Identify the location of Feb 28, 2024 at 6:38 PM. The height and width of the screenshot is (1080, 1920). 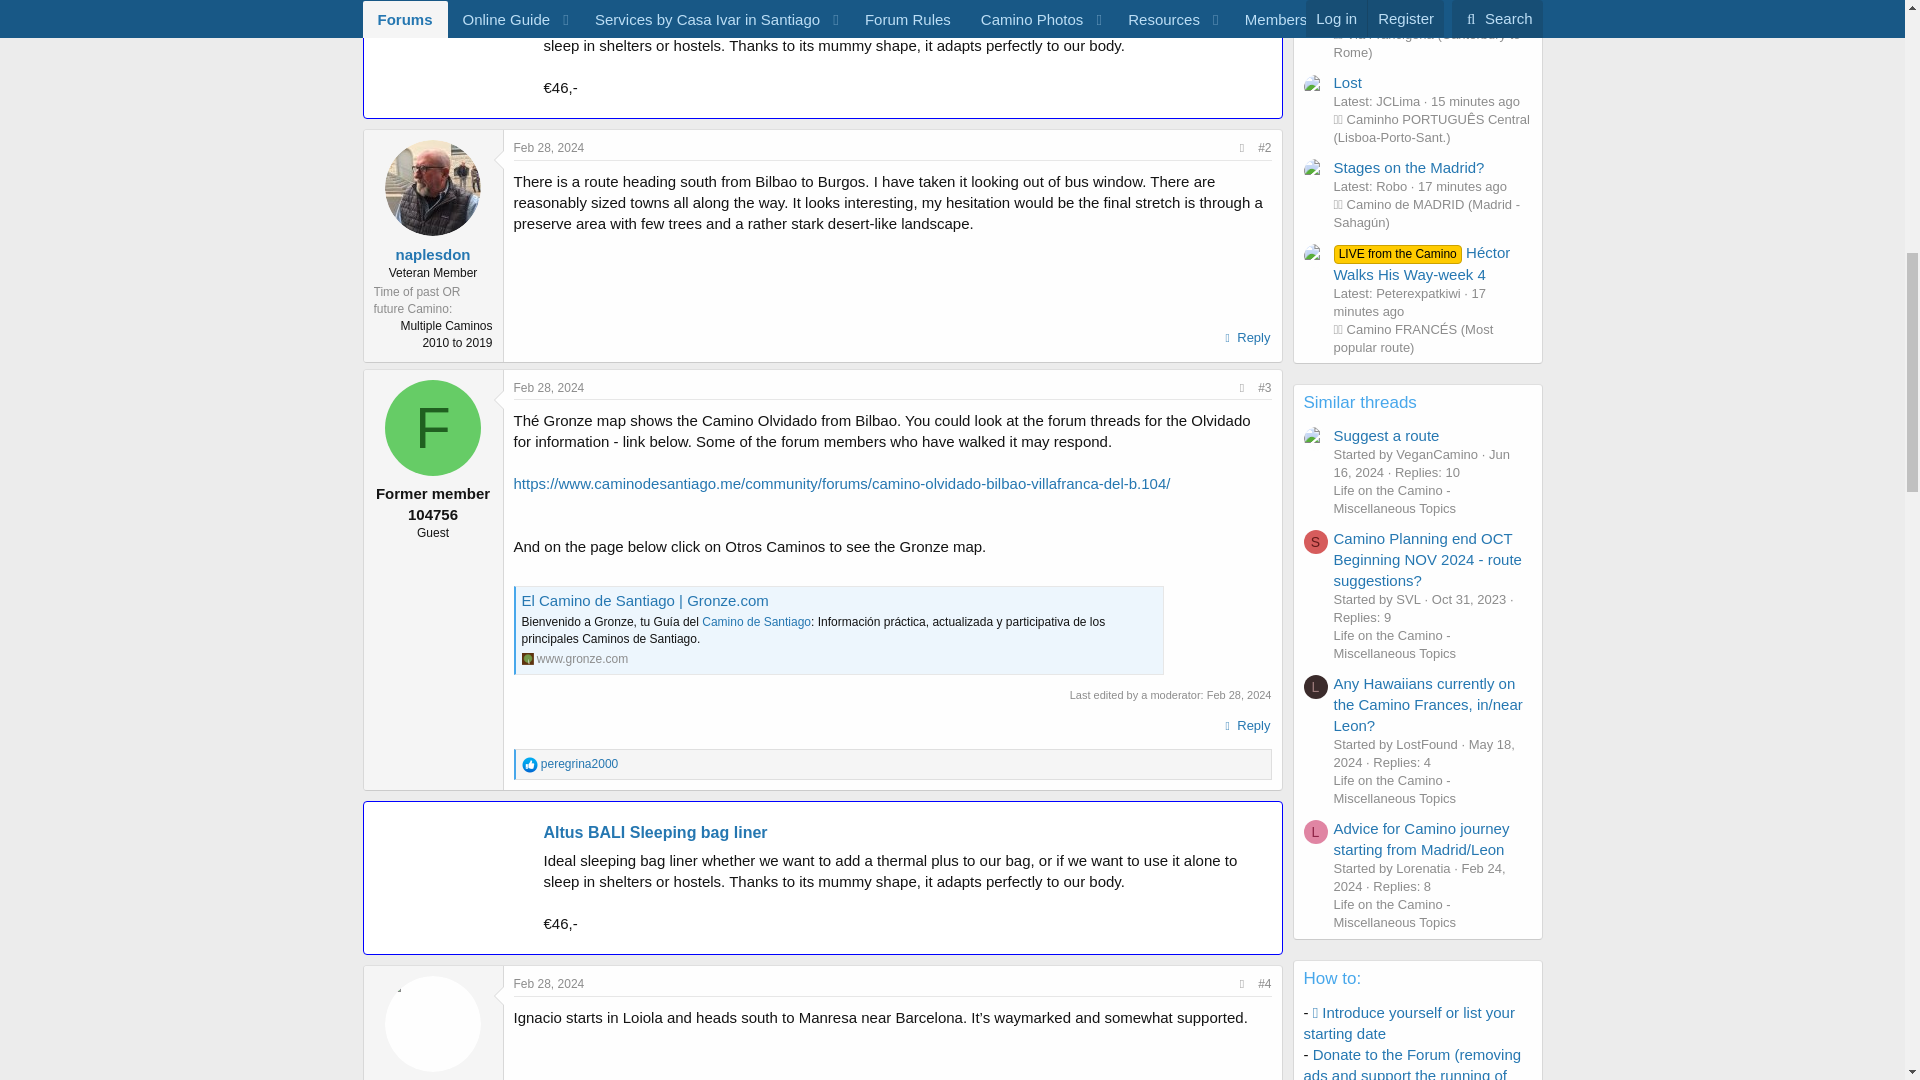
(550, 984).